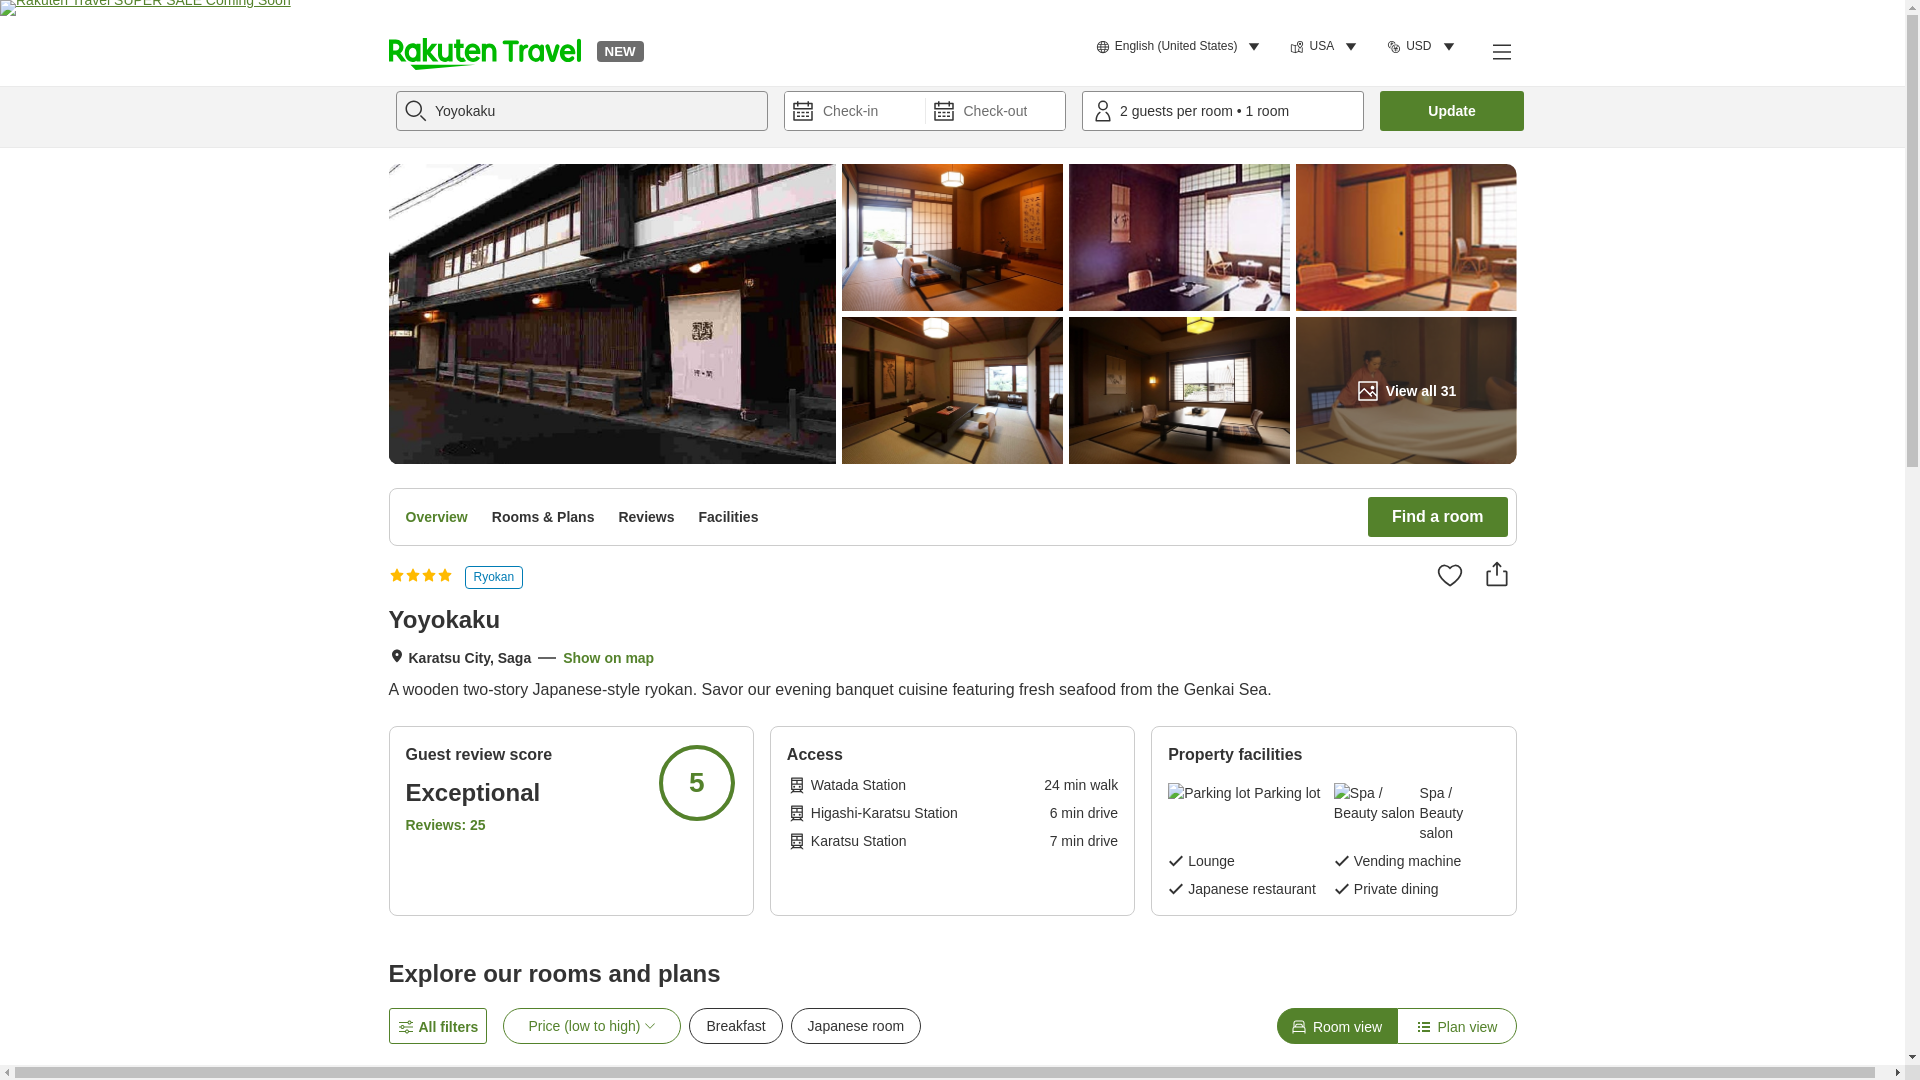 This screenshot has width=1920, height=1080. What do you see at coordinates (437, 1026) in the screenshot?
I see `All filters` at bounding box center [437, 1026].